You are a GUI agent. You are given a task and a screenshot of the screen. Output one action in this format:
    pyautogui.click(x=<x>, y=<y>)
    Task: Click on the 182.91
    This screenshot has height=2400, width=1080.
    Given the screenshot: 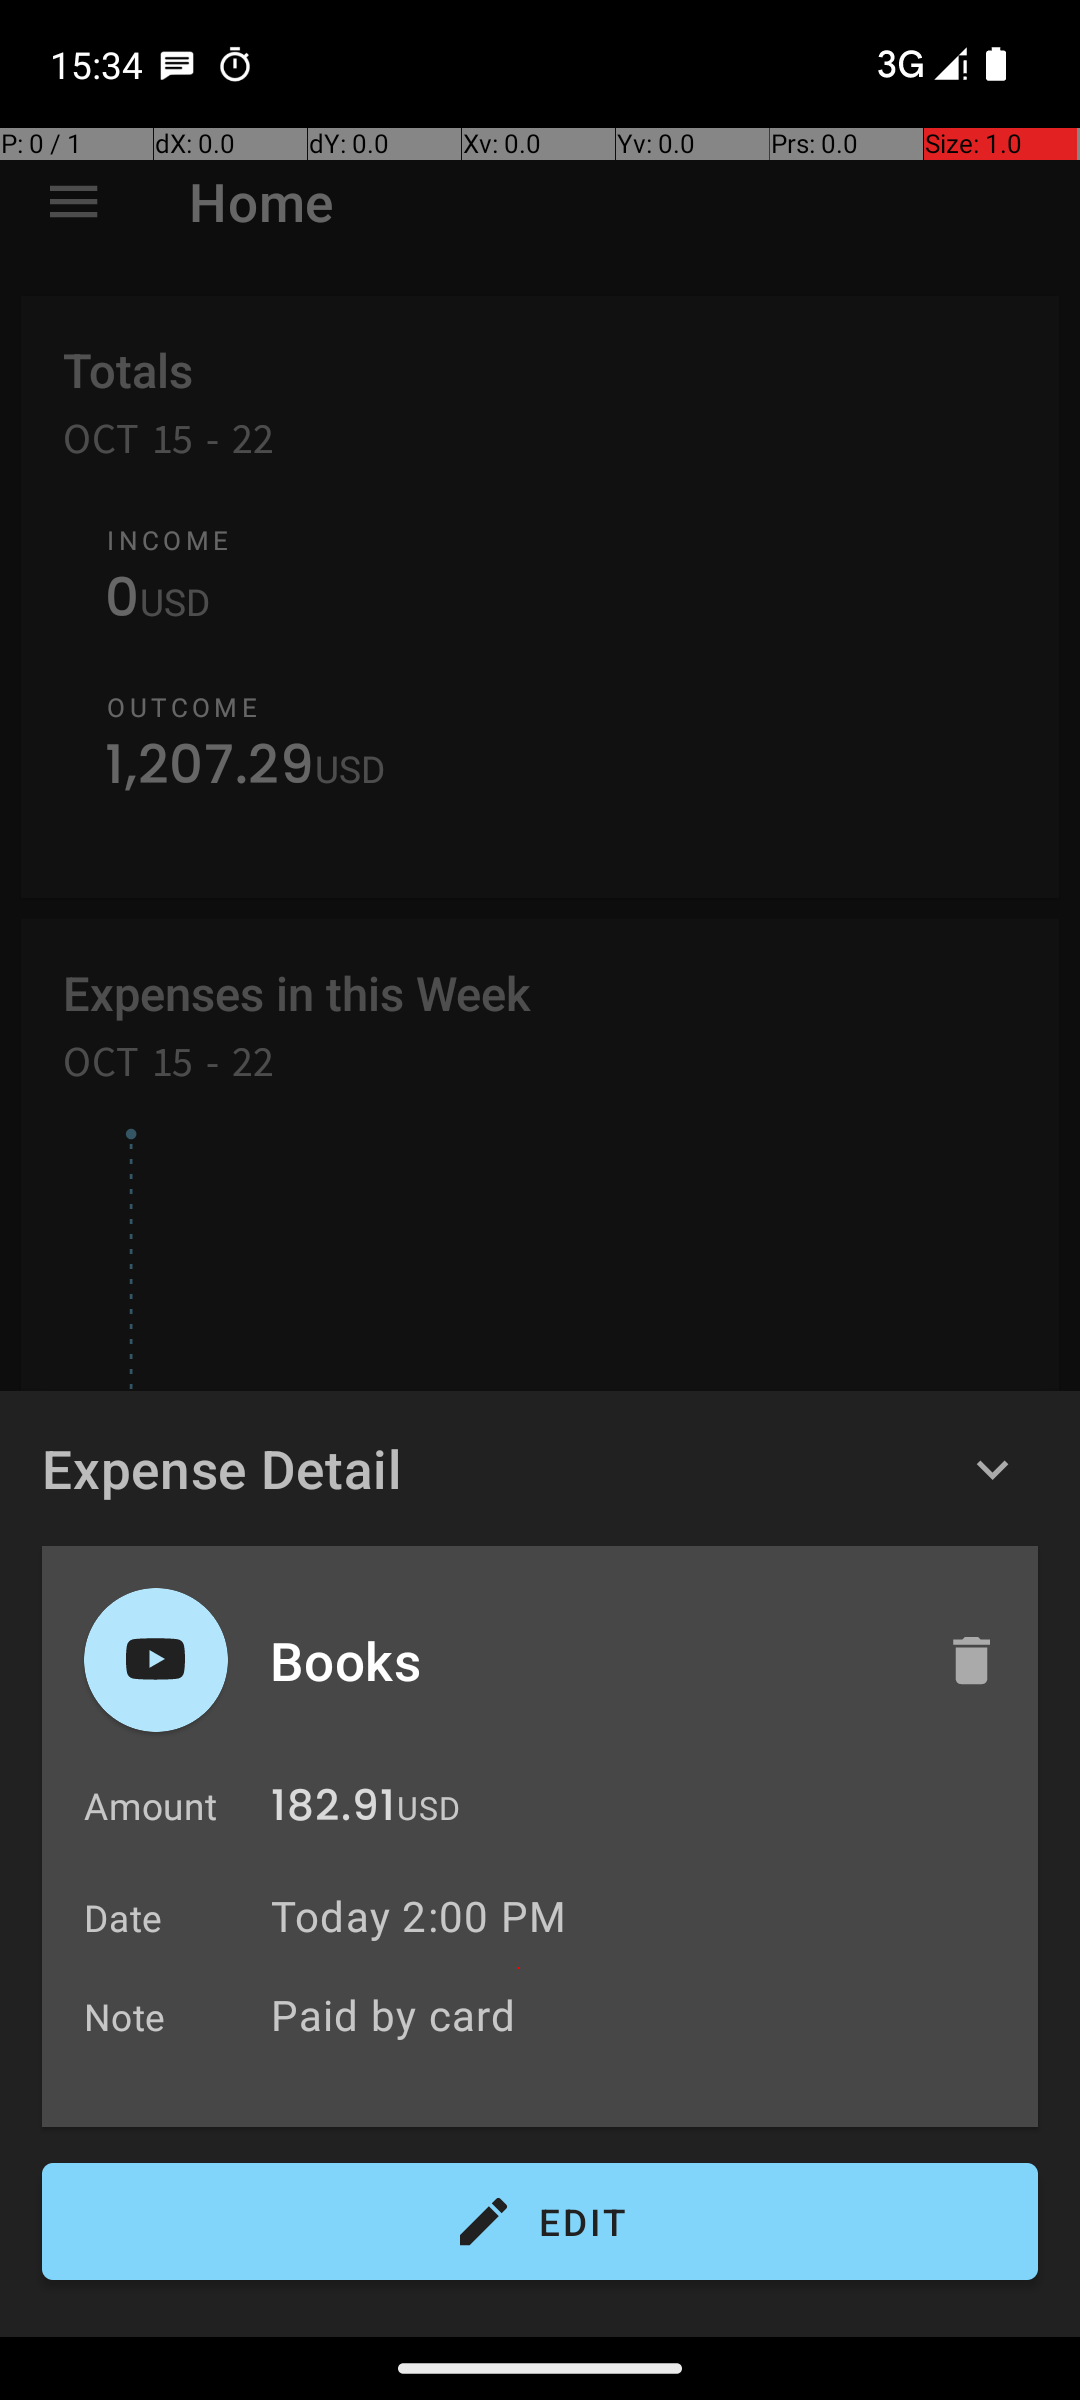 What is the action you would take?
    pyautogui.click(x=333, y=1810)
    